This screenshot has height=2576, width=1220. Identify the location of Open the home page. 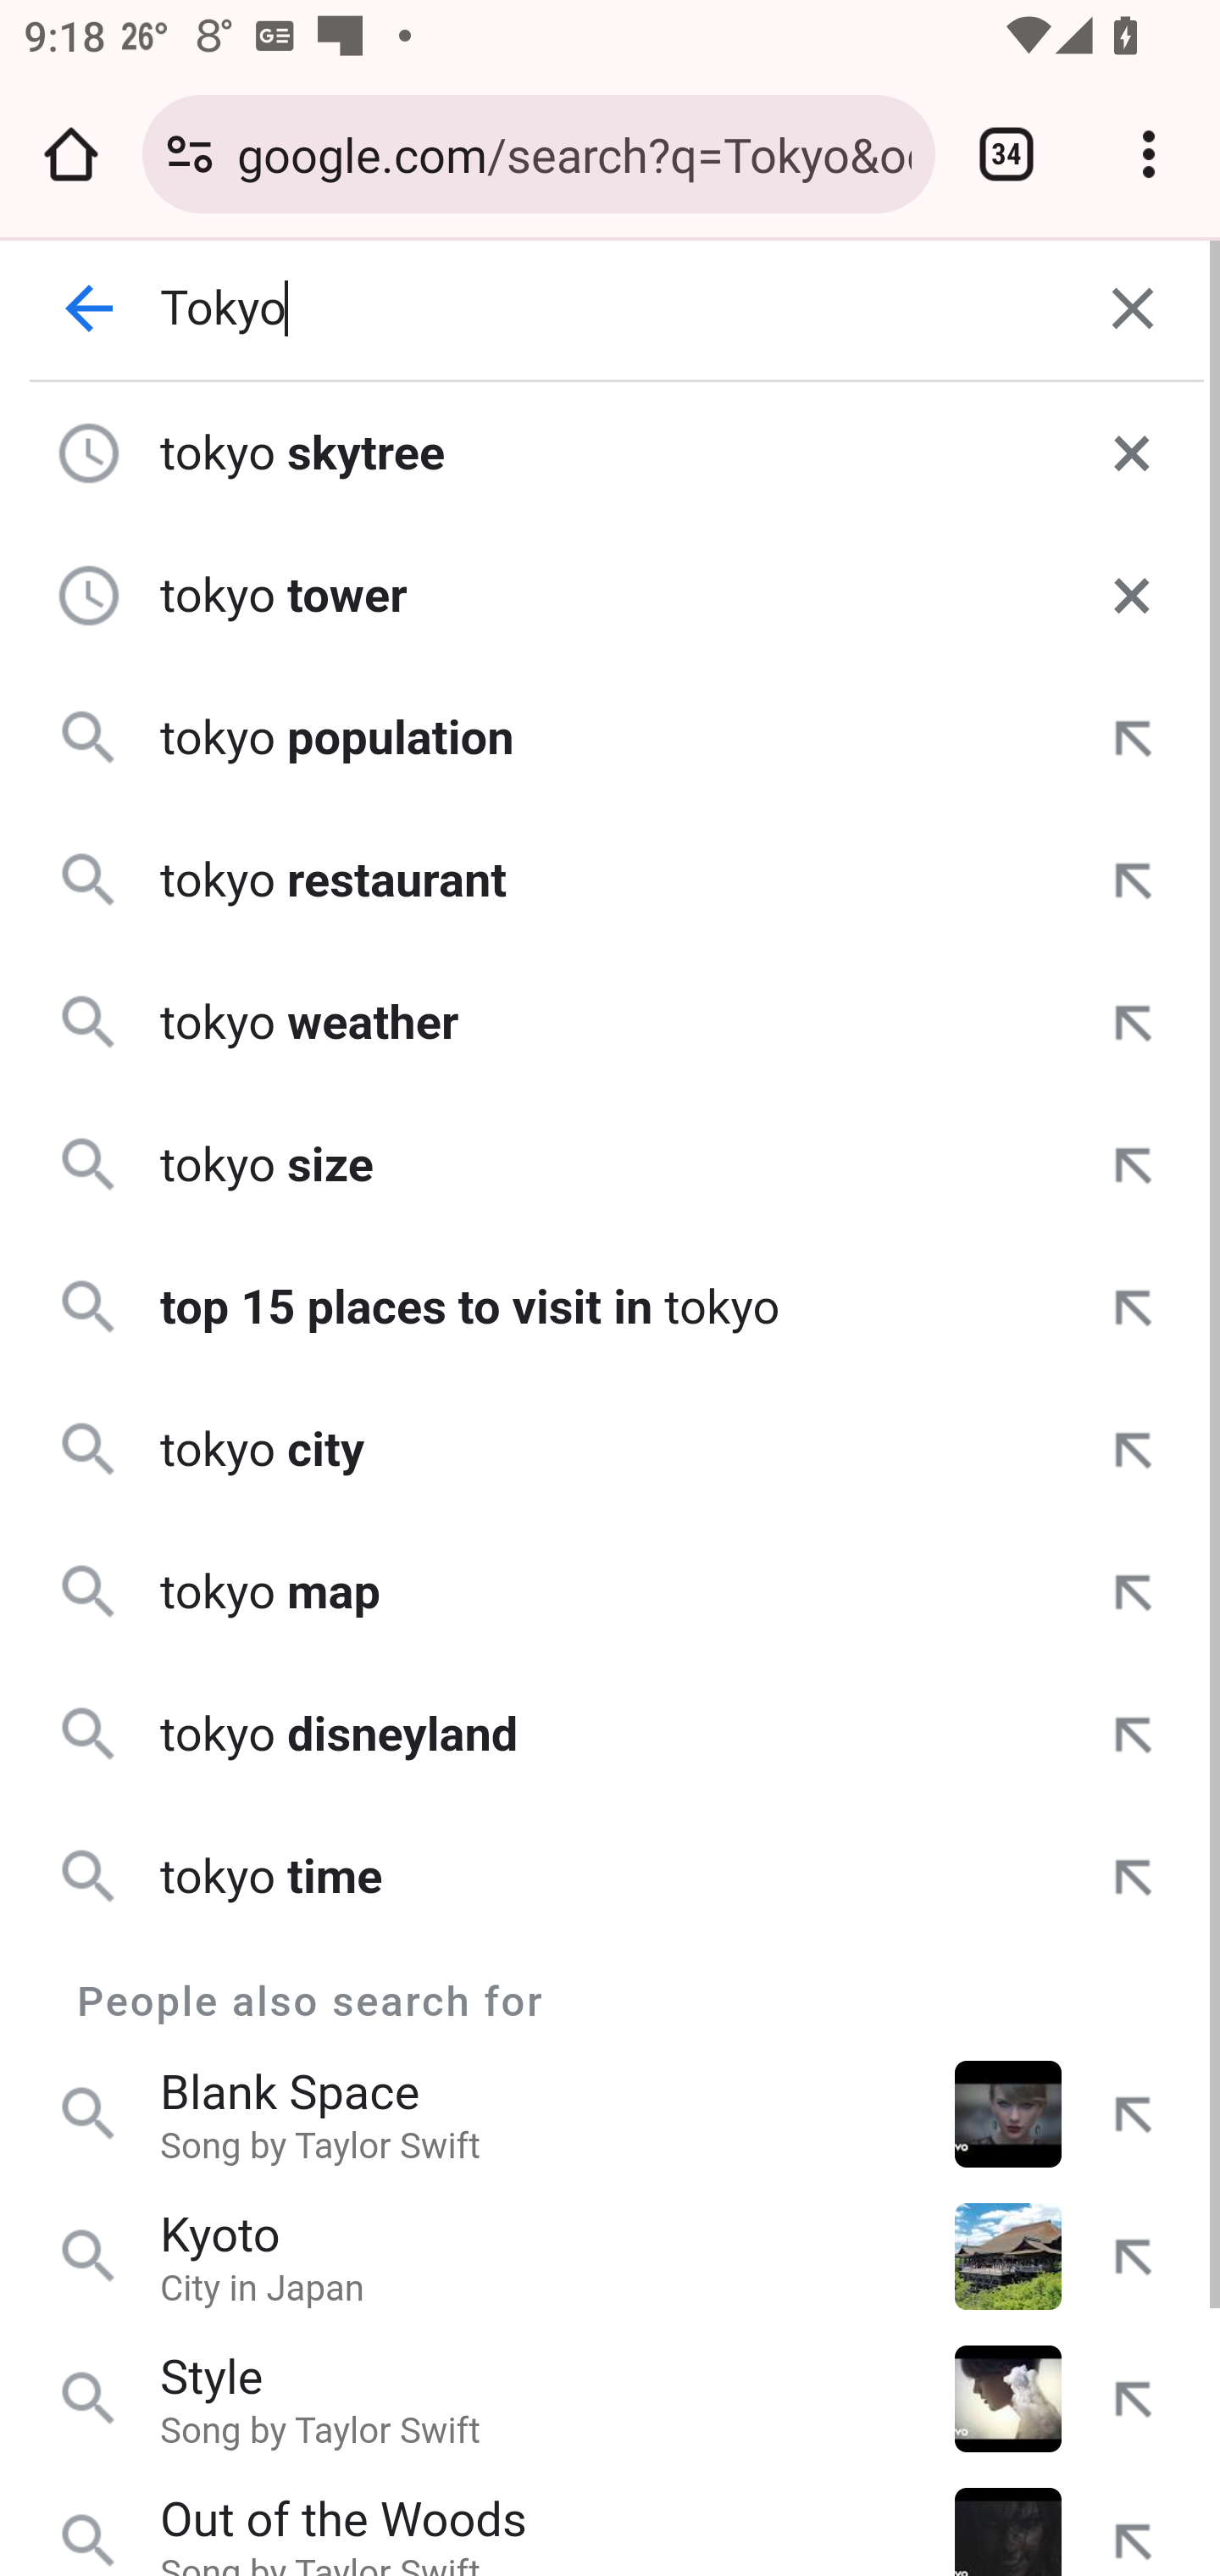
(71, 154).